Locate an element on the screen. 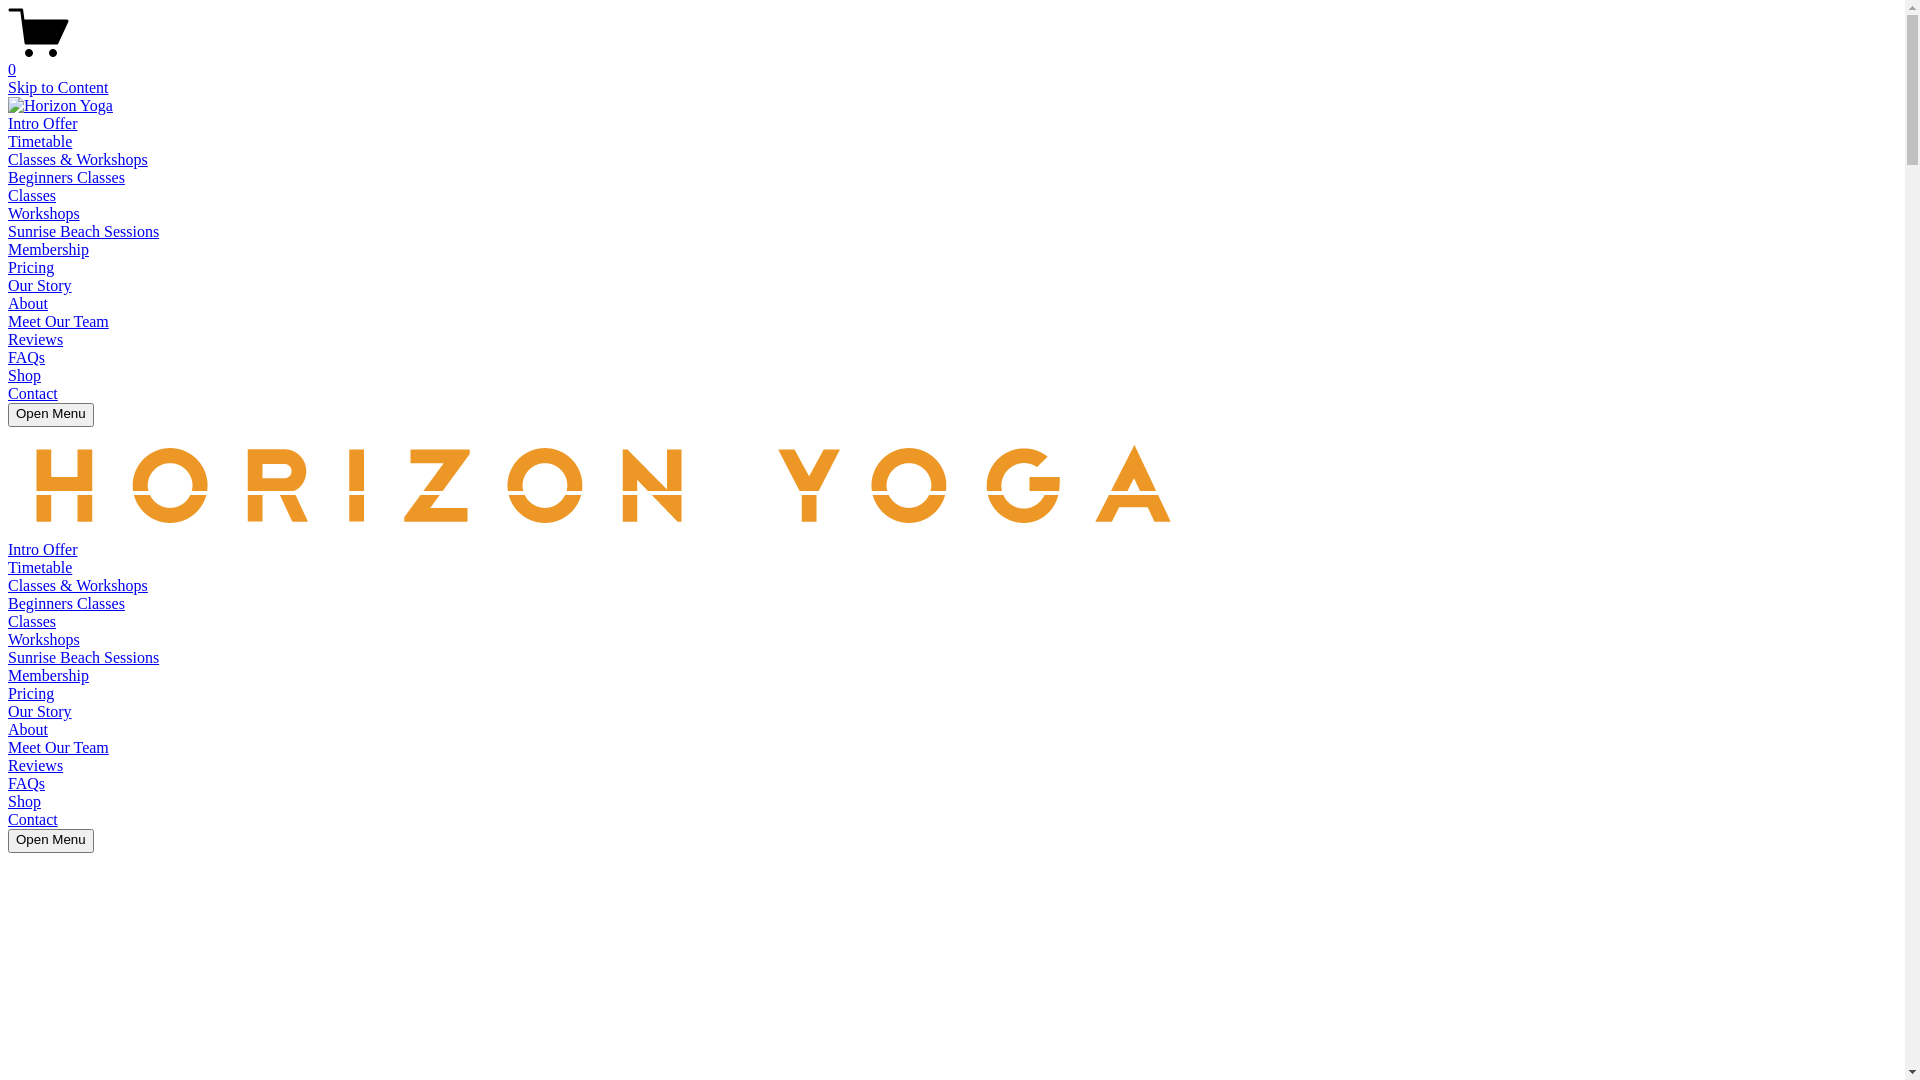 The image size is (1920, 1080). Sunrise Beach Sessions is located at coordinates (84, 658).